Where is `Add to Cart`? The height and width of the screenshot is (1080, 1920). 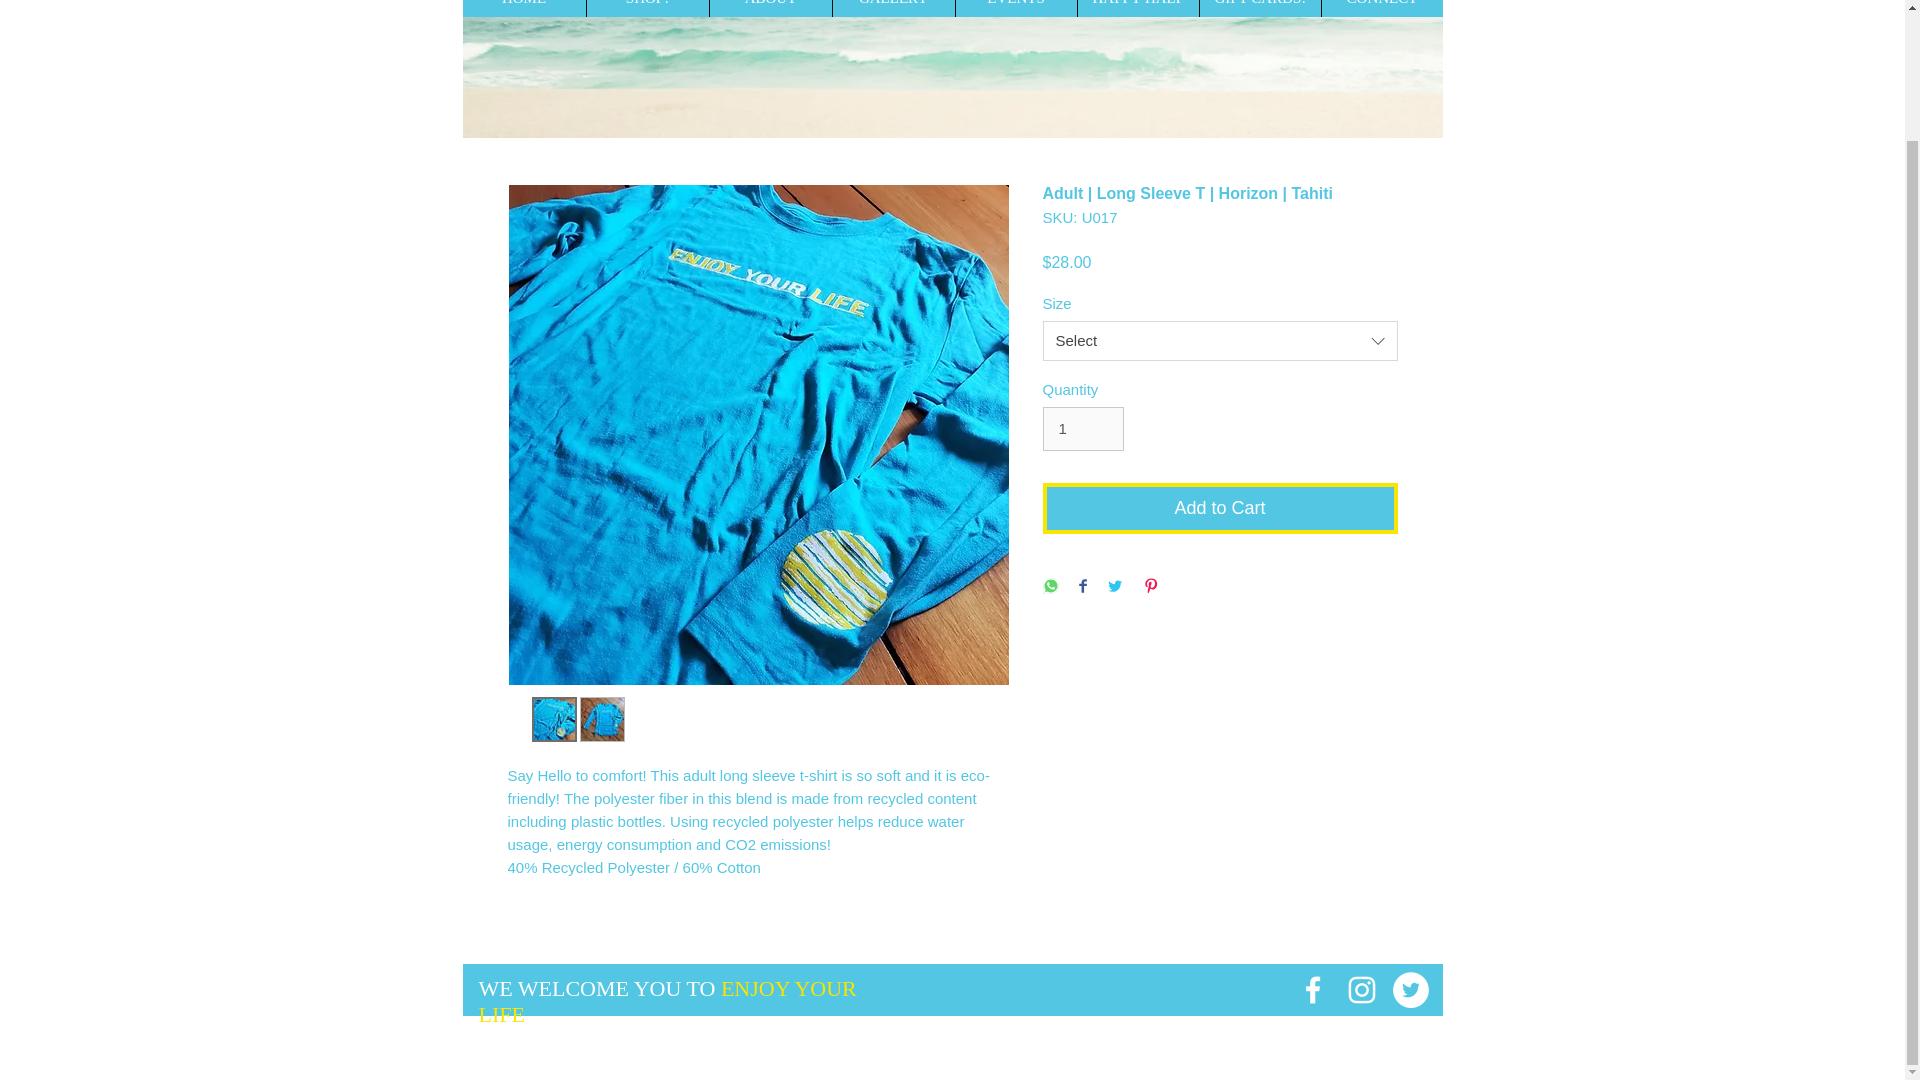 Add to Cart is located at coordinates (1220, 508).